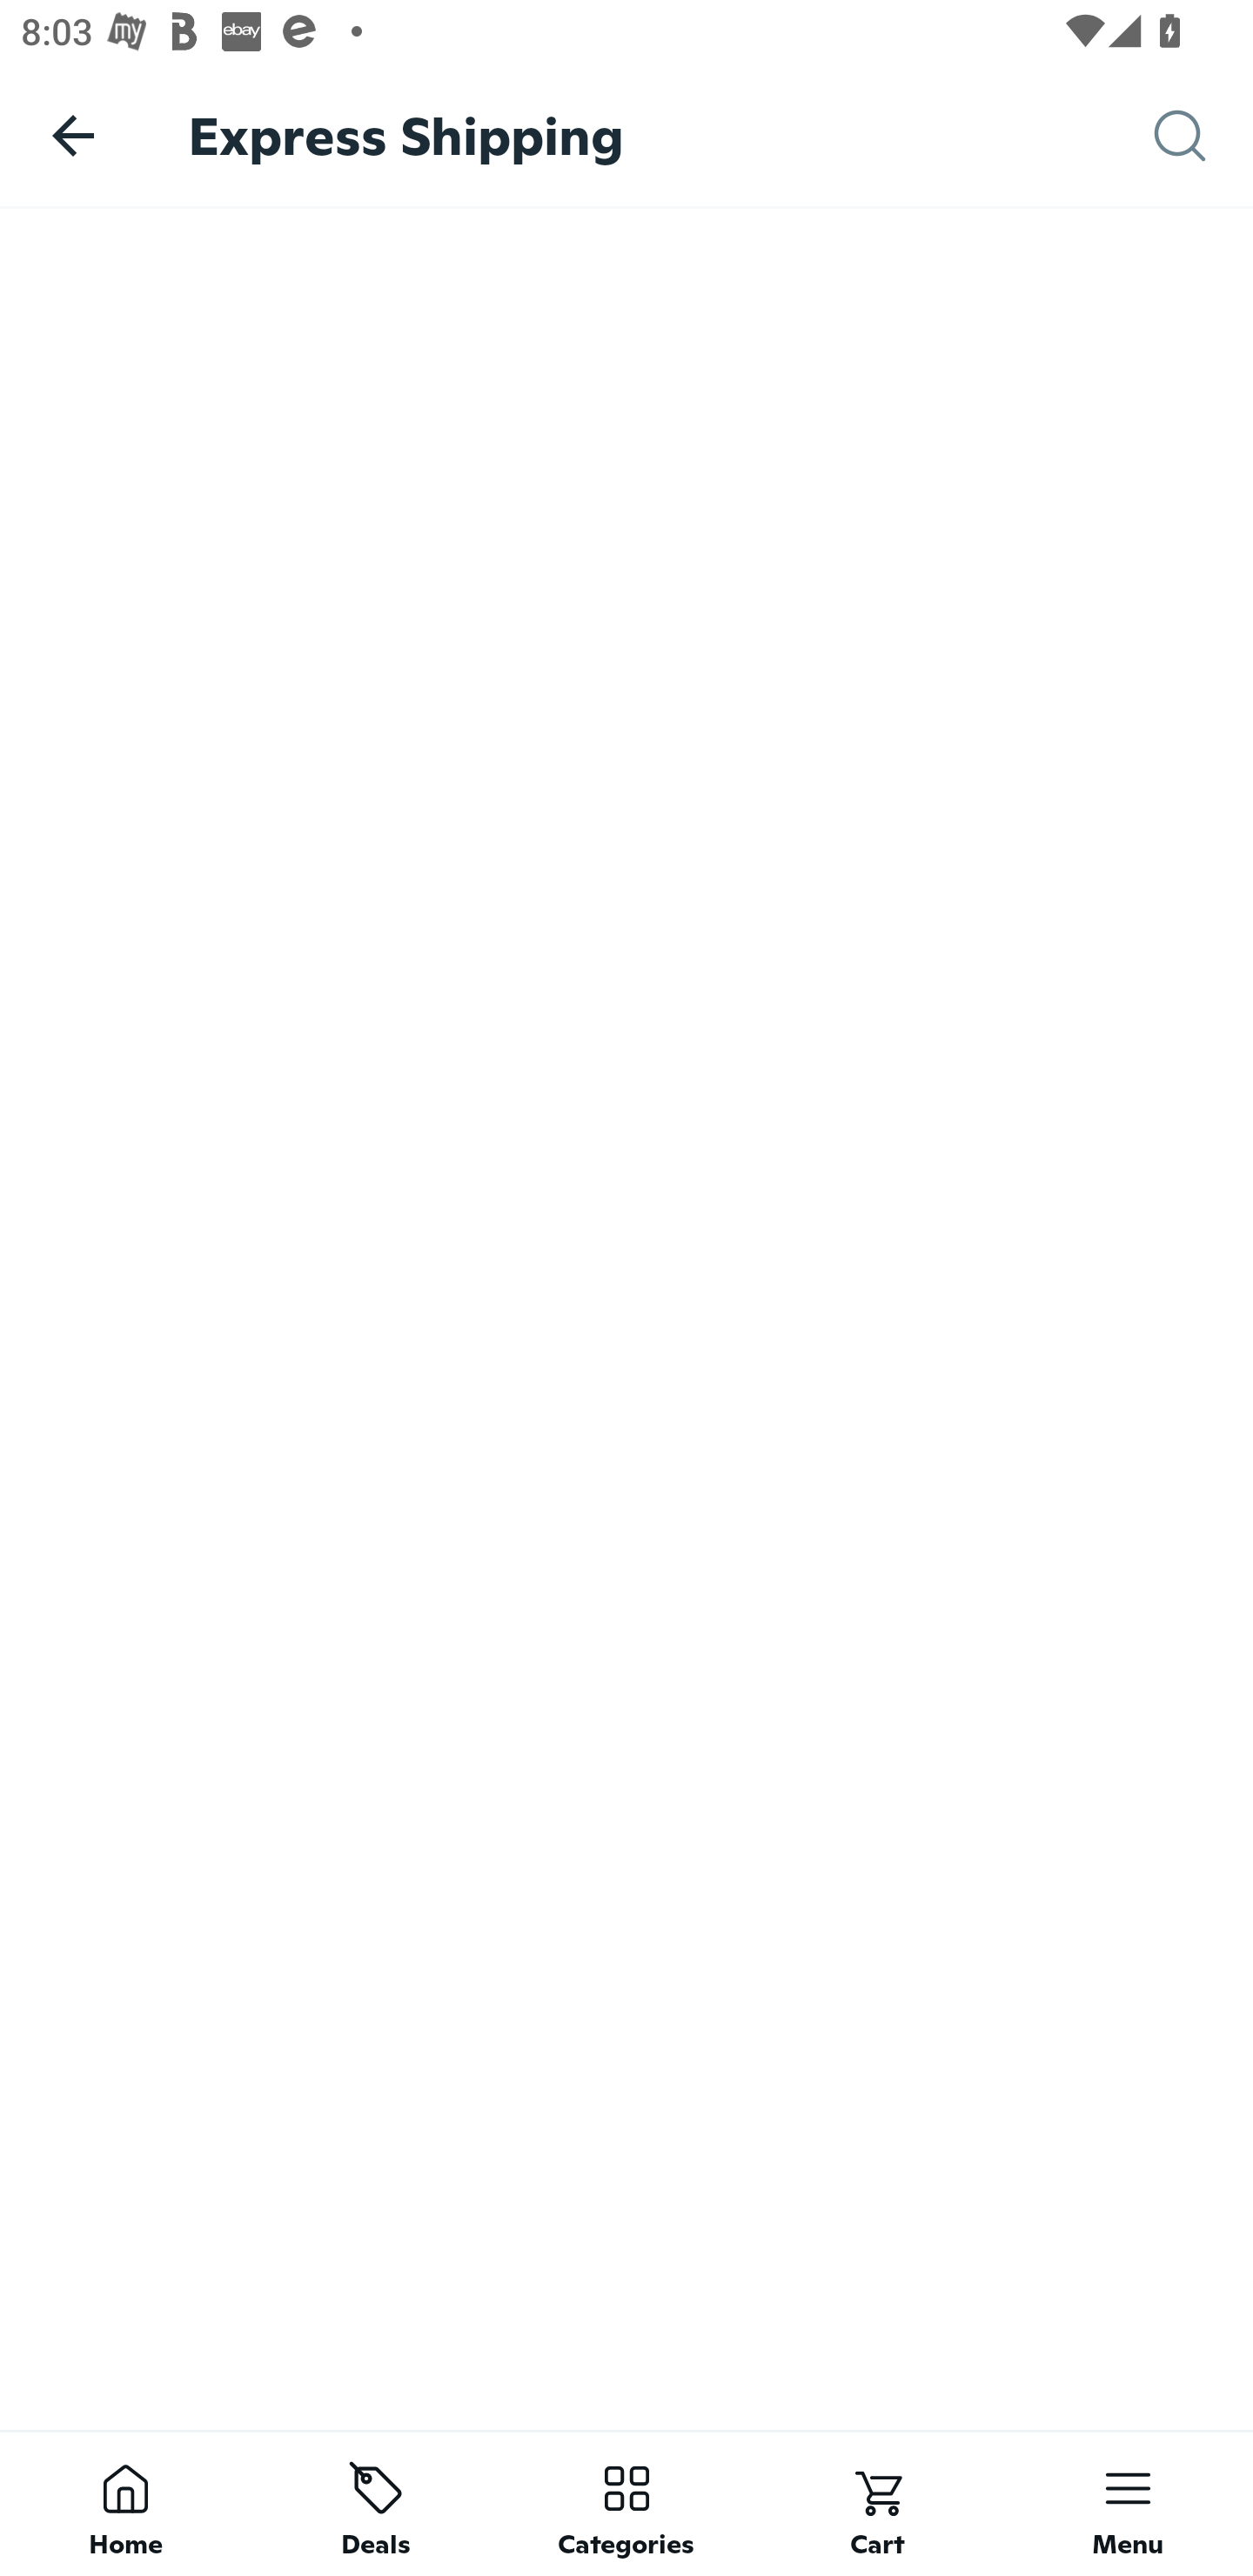 This screenshot has height=2576, width=1253. Describe the element at coordinates (73, 135) in the screenshot. I see `Navigate up` at that location.